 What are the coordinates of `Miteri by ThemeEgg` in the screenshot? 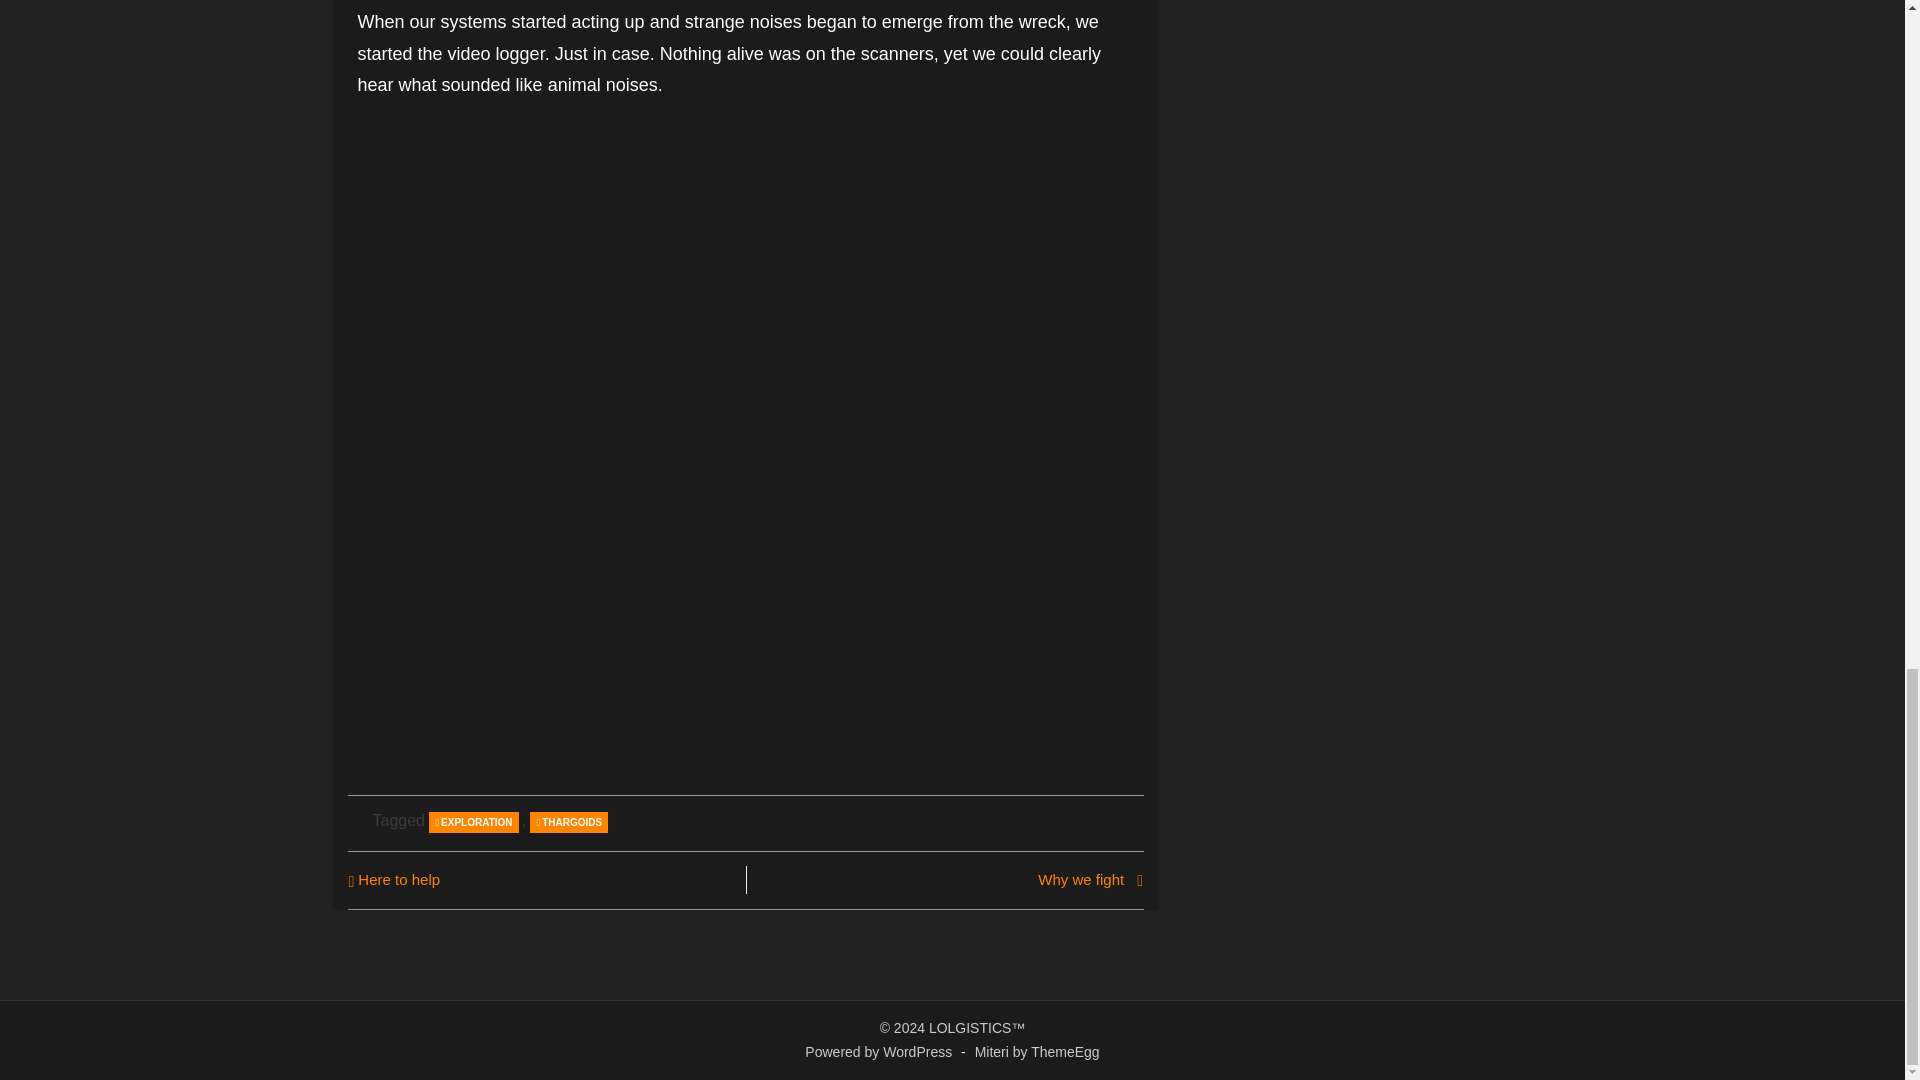 It's located at (1038, 1052).